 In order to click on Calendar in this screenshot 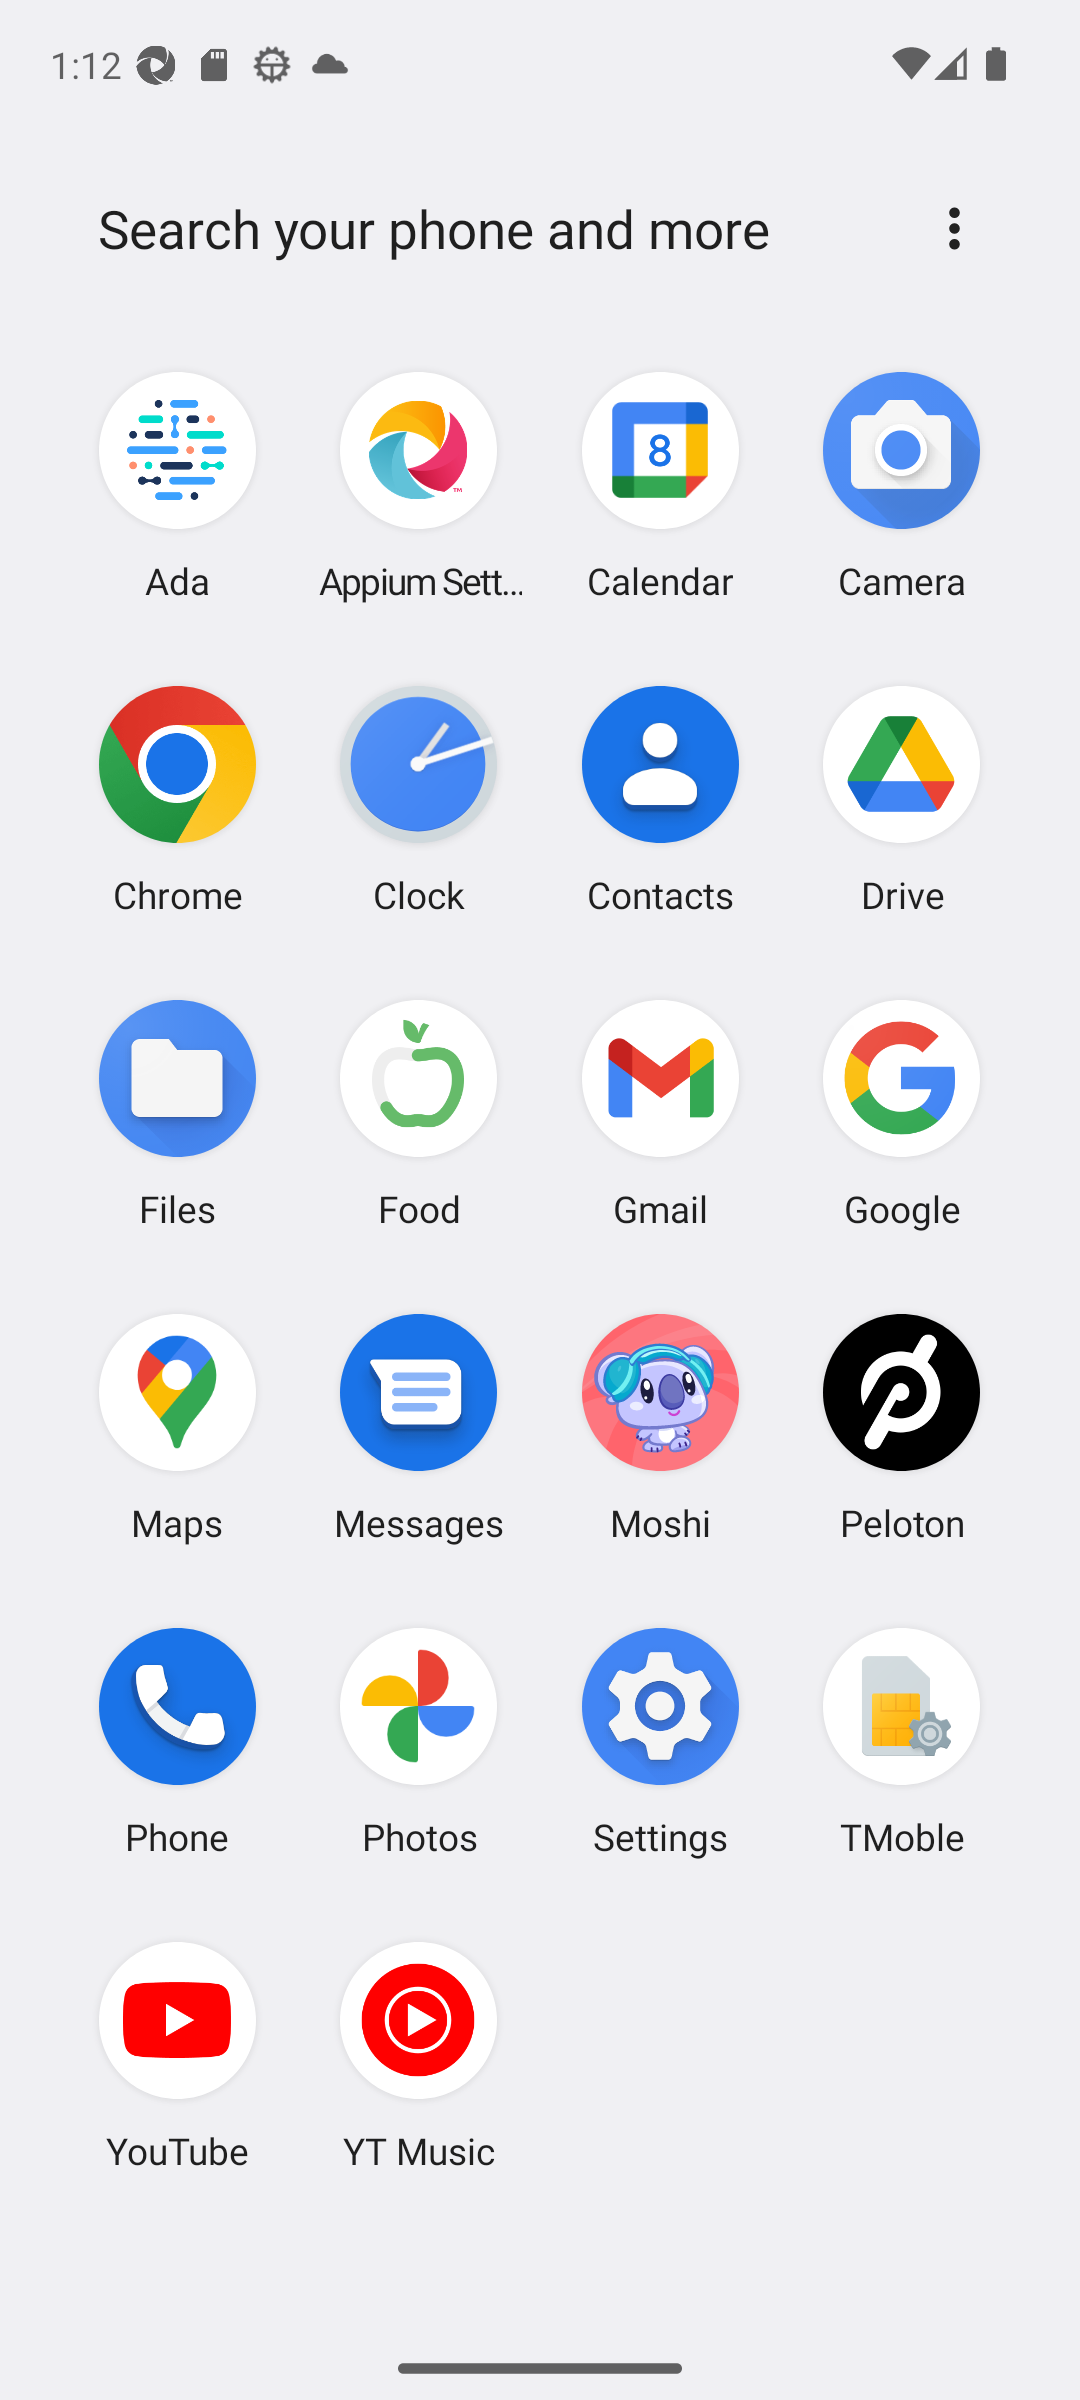, I will do `click(660, 486)`.